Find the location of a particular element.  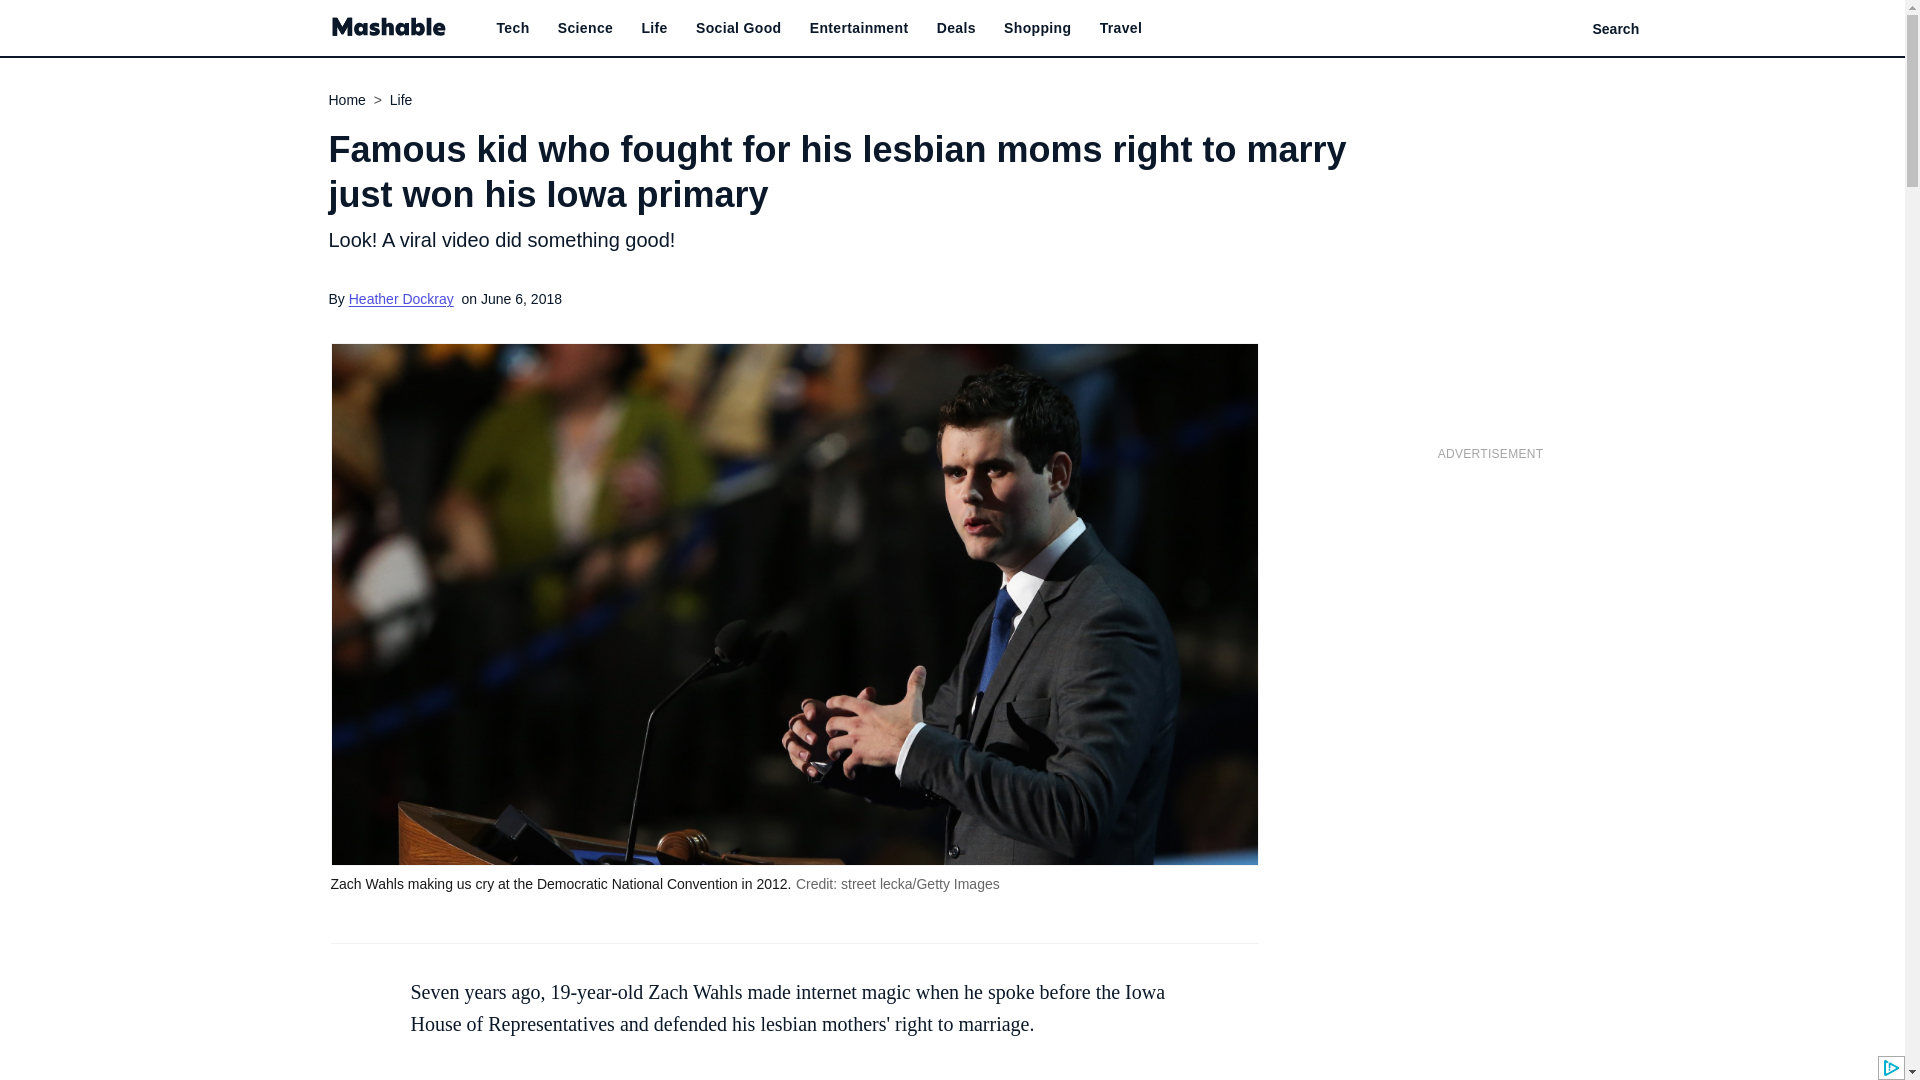

Science is located at coordinates (585, 28).